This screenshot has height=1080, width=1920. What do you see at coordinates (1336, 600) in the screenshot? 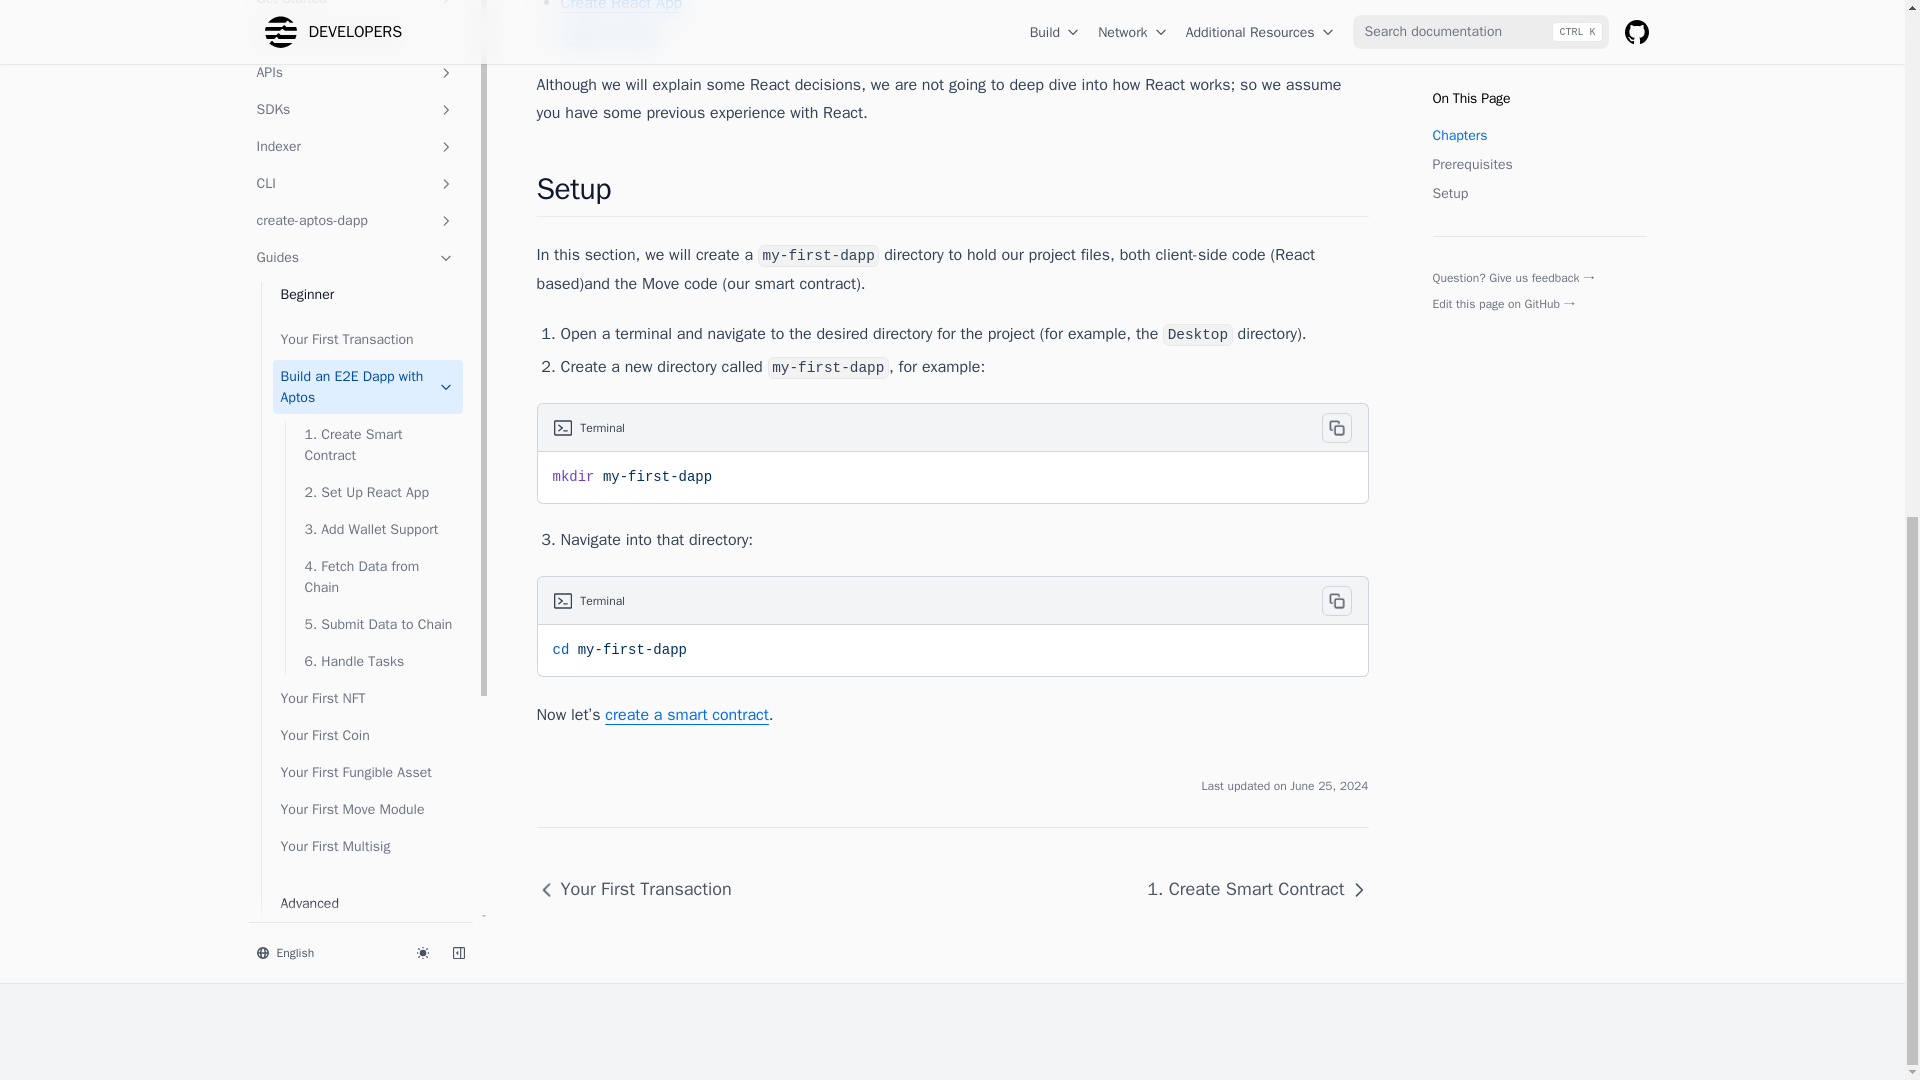
I see `Copy code` at bounding box center [1336, 600].